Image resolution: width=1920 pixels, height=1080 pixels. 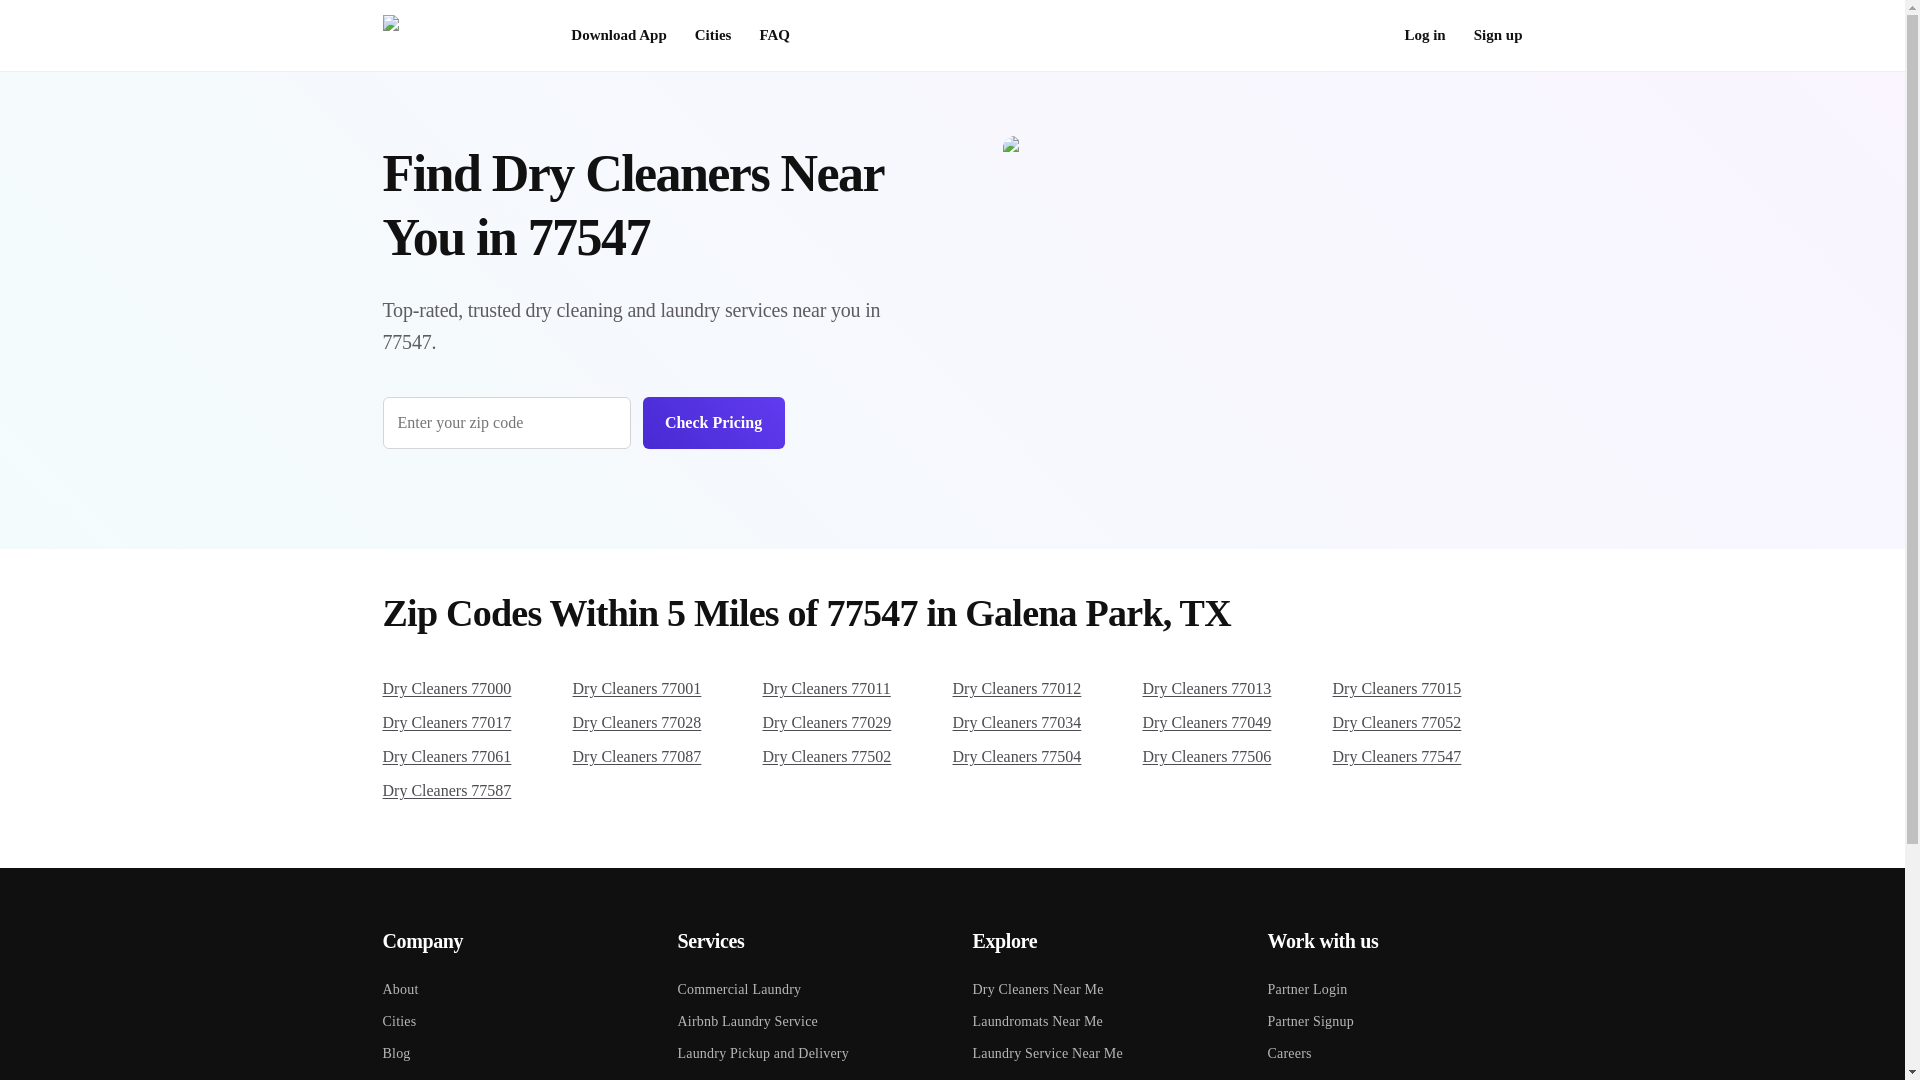 I want to click on Dry Cleaners 77028, so click(x=667, y=722).